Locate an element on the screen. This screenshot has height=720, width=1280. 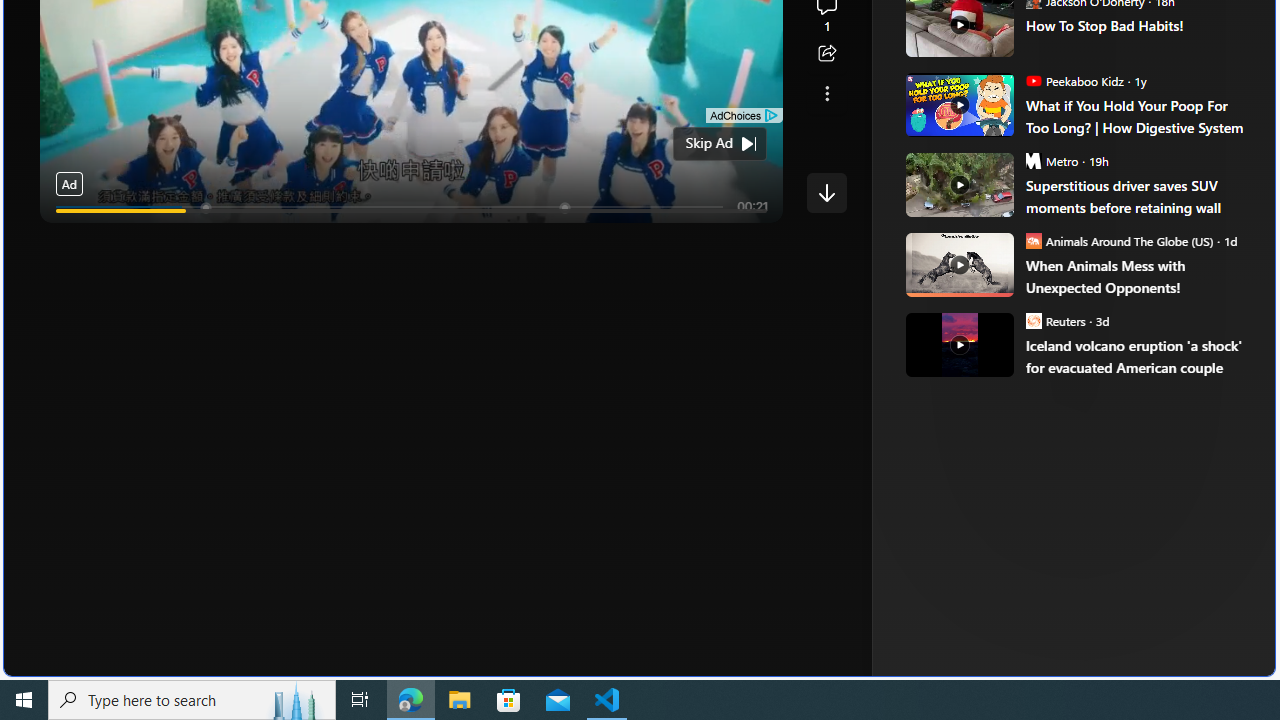
Animals Around The Globe (US) Animals Around The Globe (US) is located at coordinates (1119, 240).